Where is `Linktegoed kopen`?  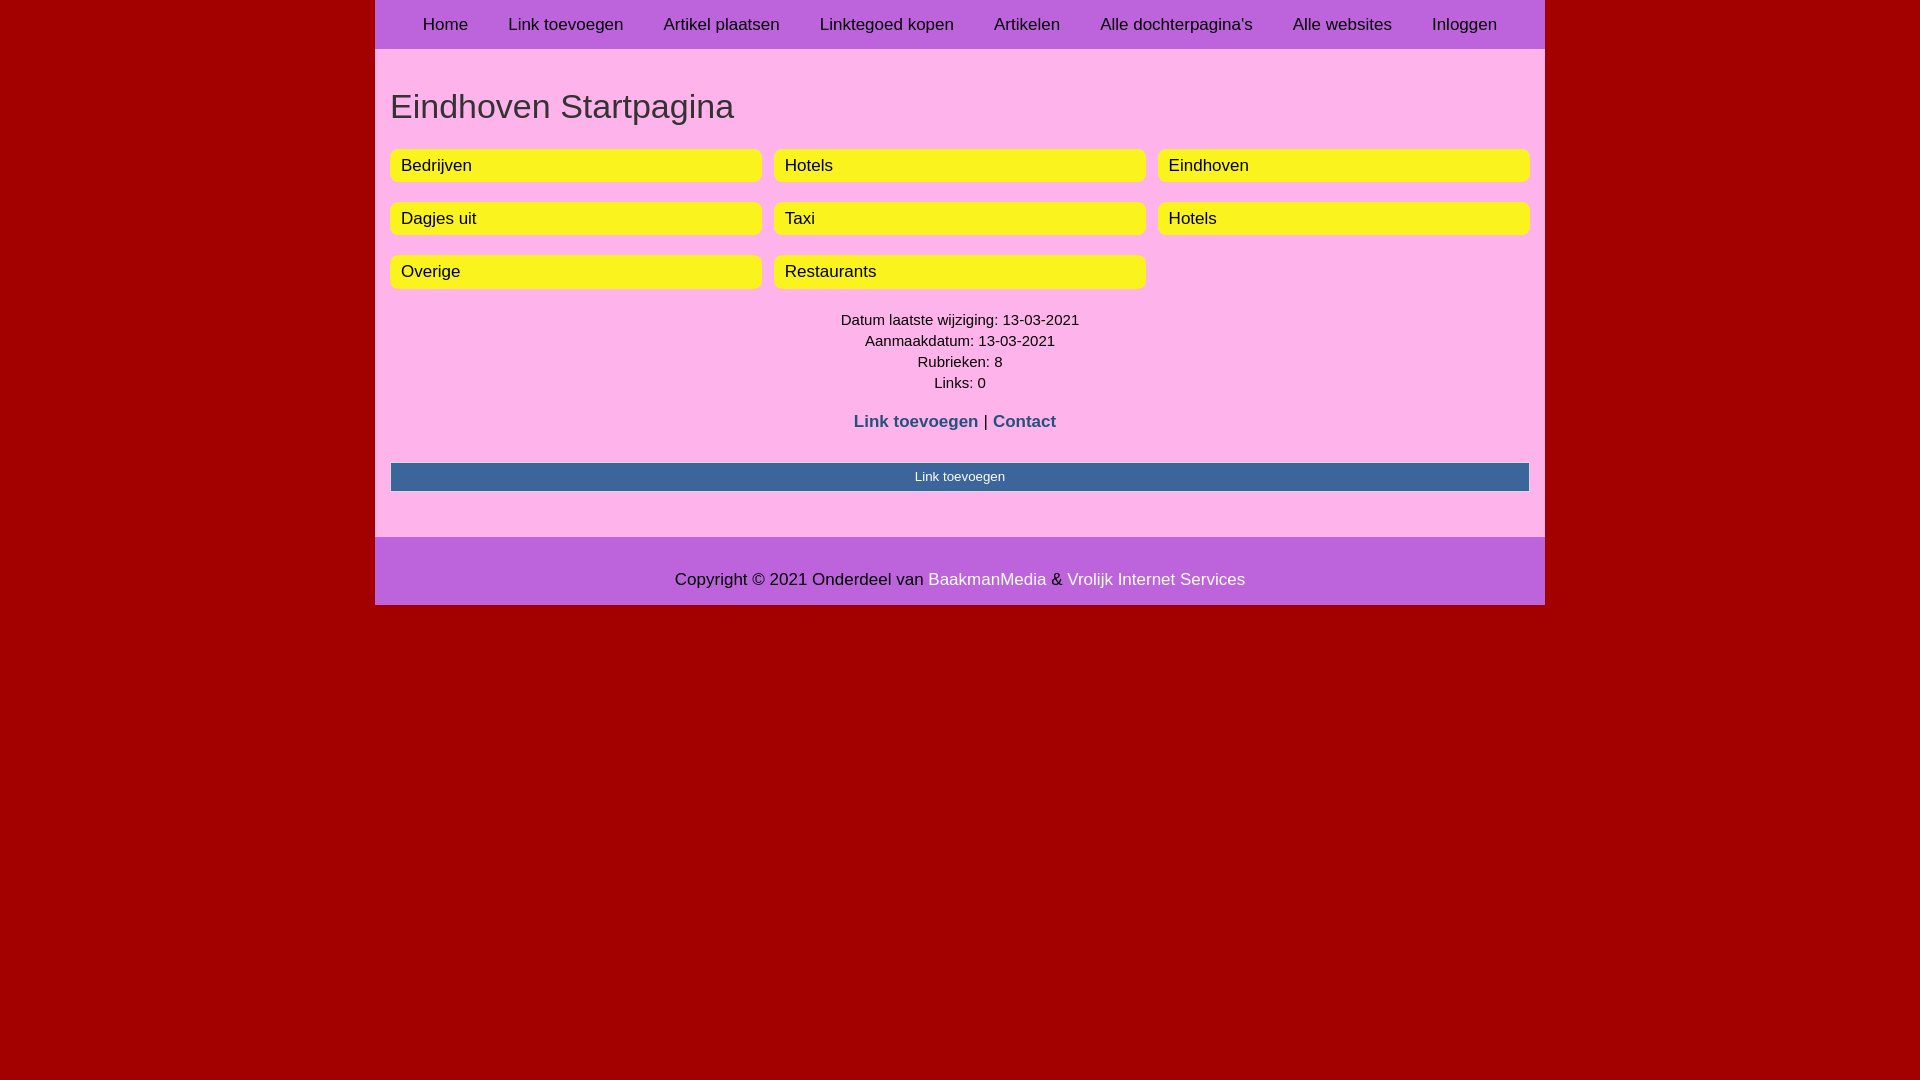 Linktegoed kopen is located at coordinates (887, 24).